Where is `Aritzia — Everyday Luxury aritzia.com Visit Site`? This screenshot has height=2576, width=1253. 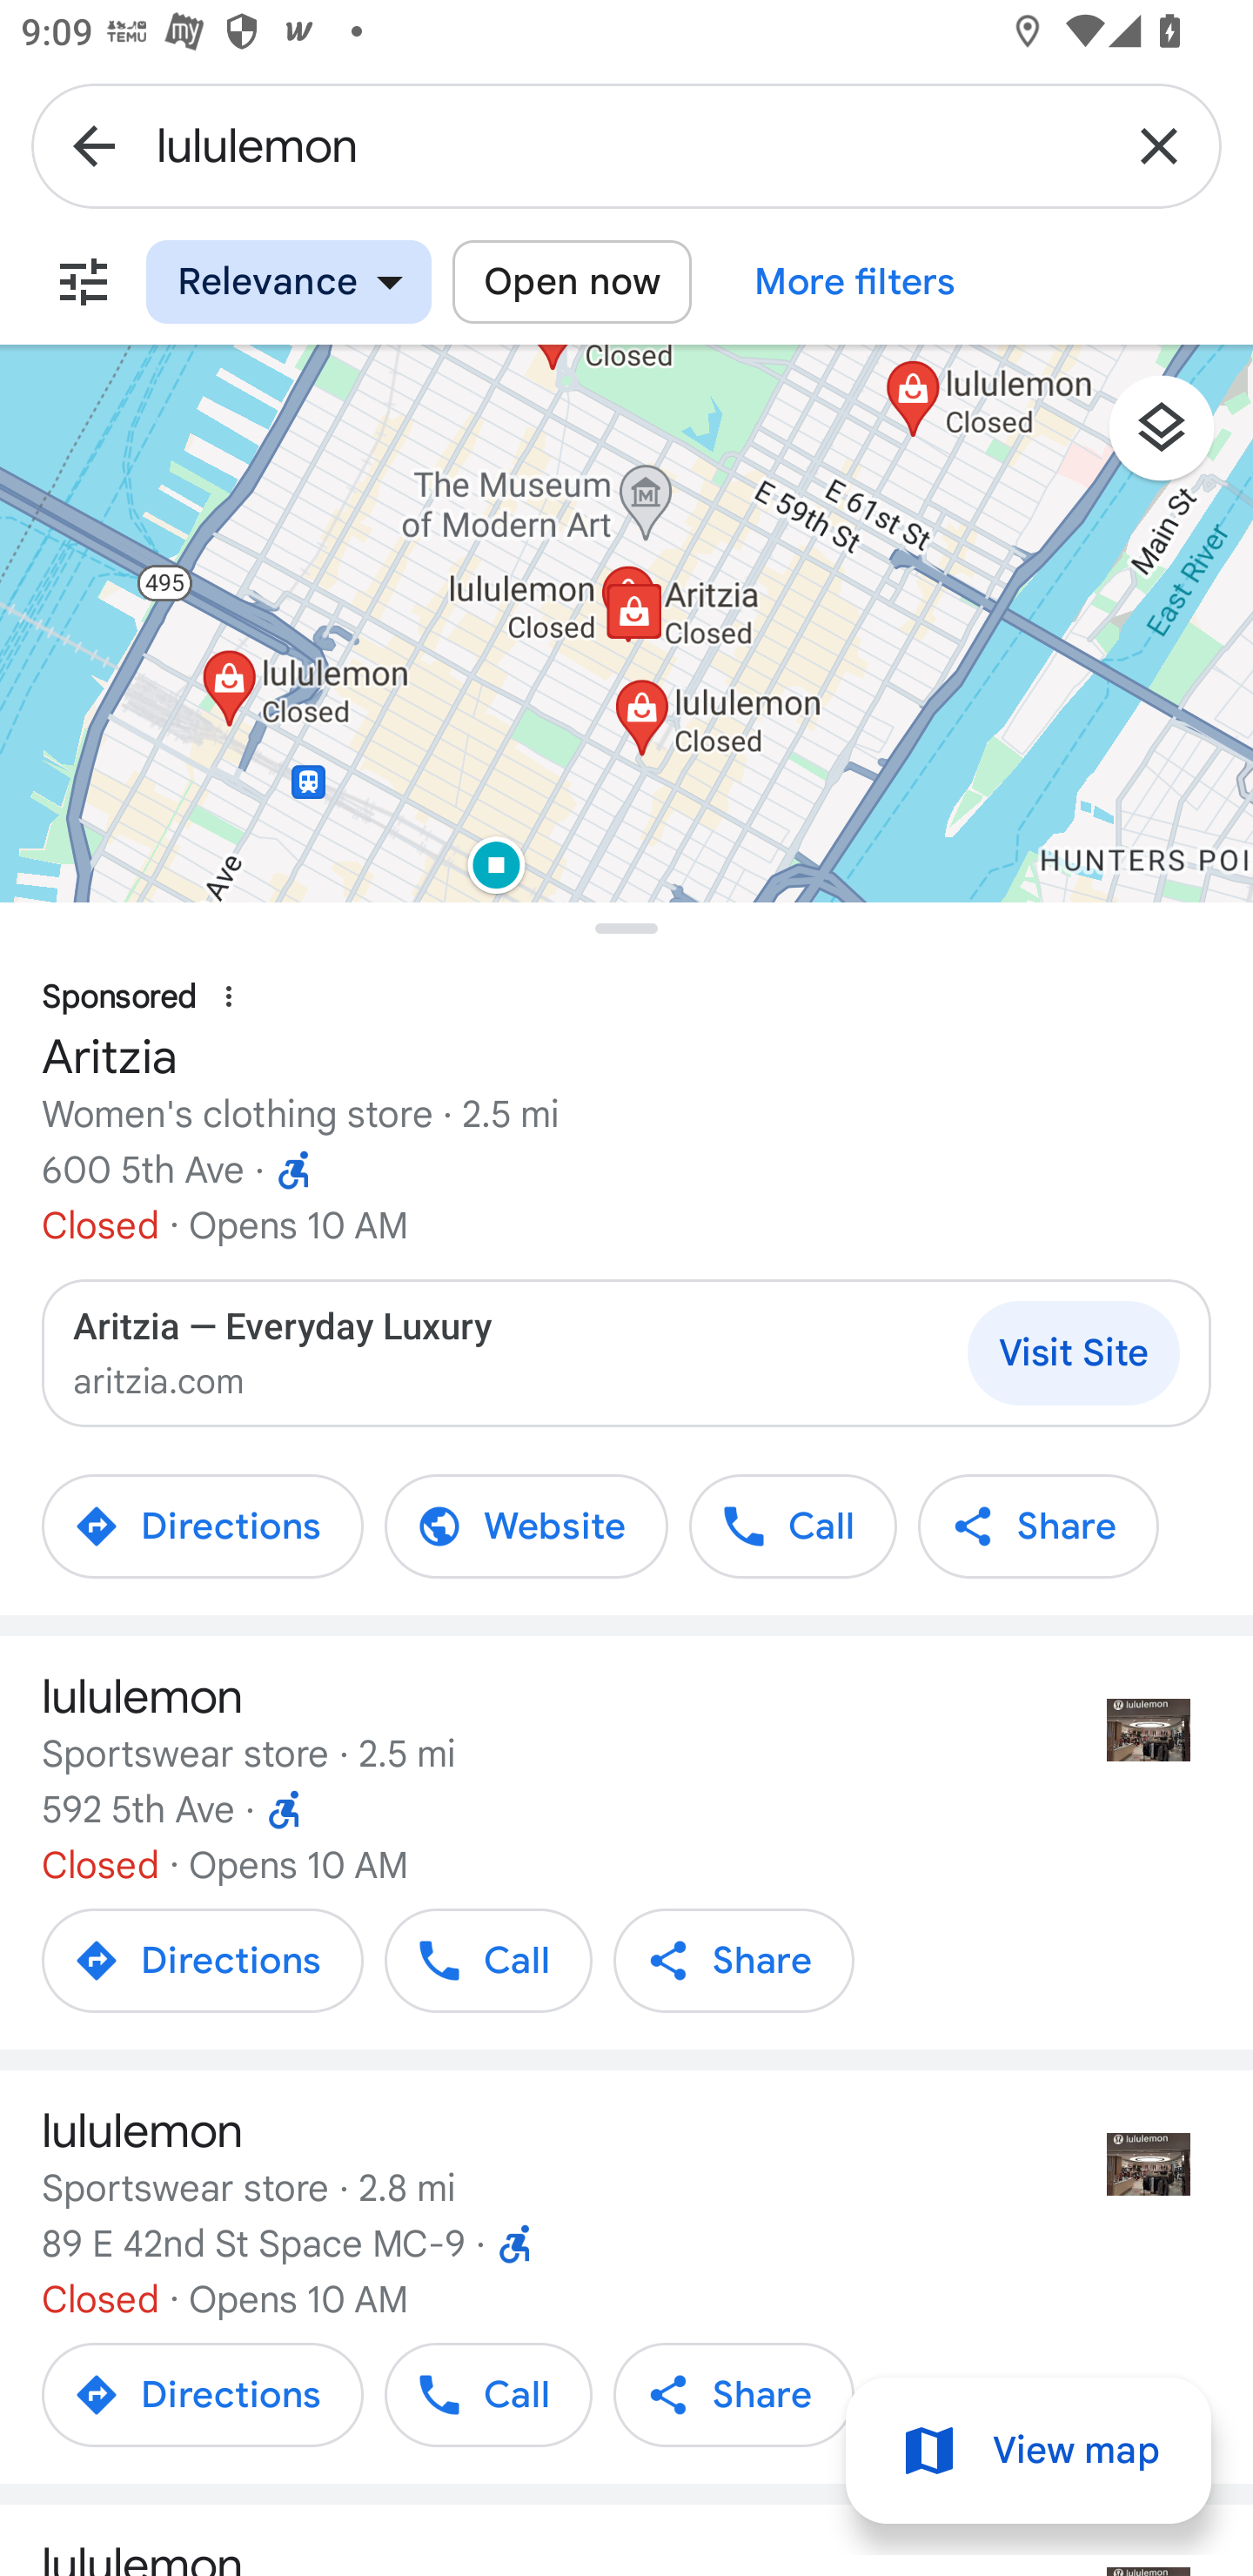
Aritzia — Everyday Luxury aritzia.com Visit Site is located at coordinates (626, 1353).